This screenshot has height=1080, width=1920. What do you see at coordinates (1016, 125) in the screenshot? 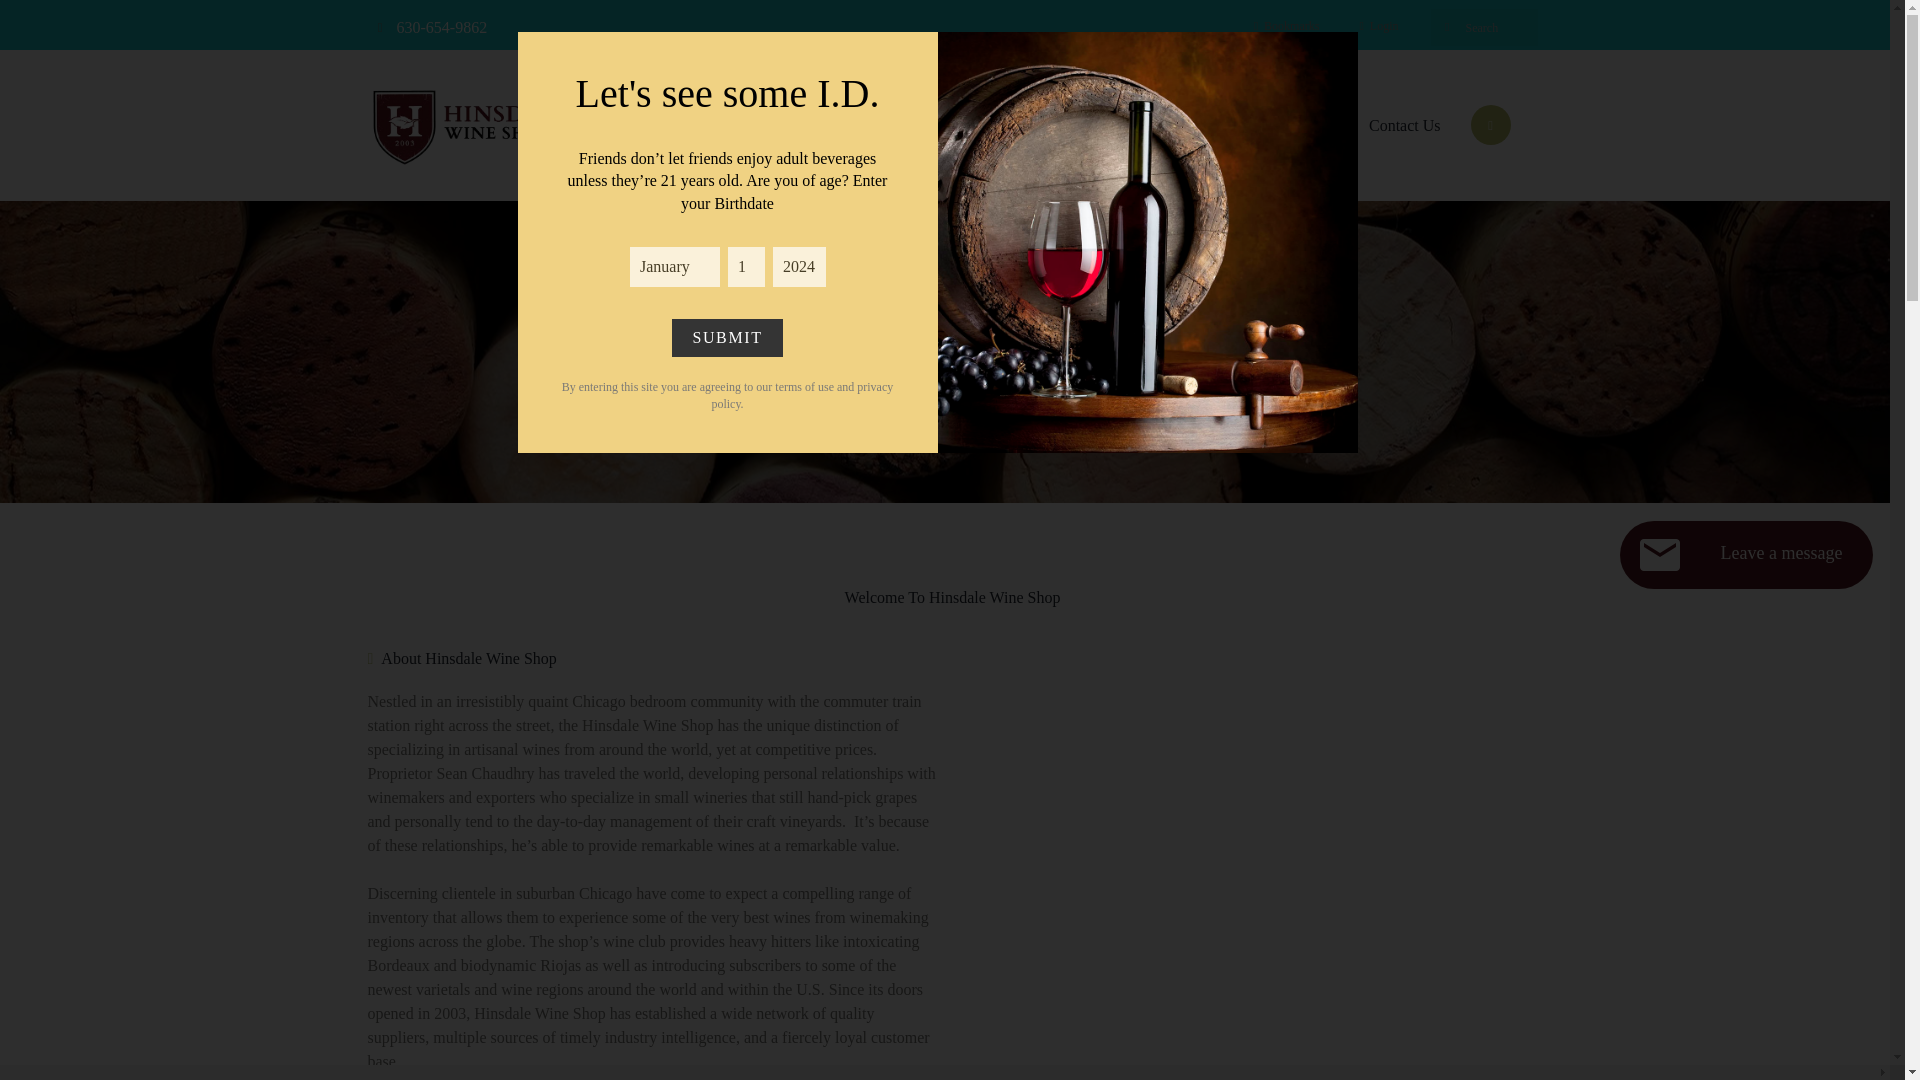
I see `Shop` at bounding box center [1016, 125].